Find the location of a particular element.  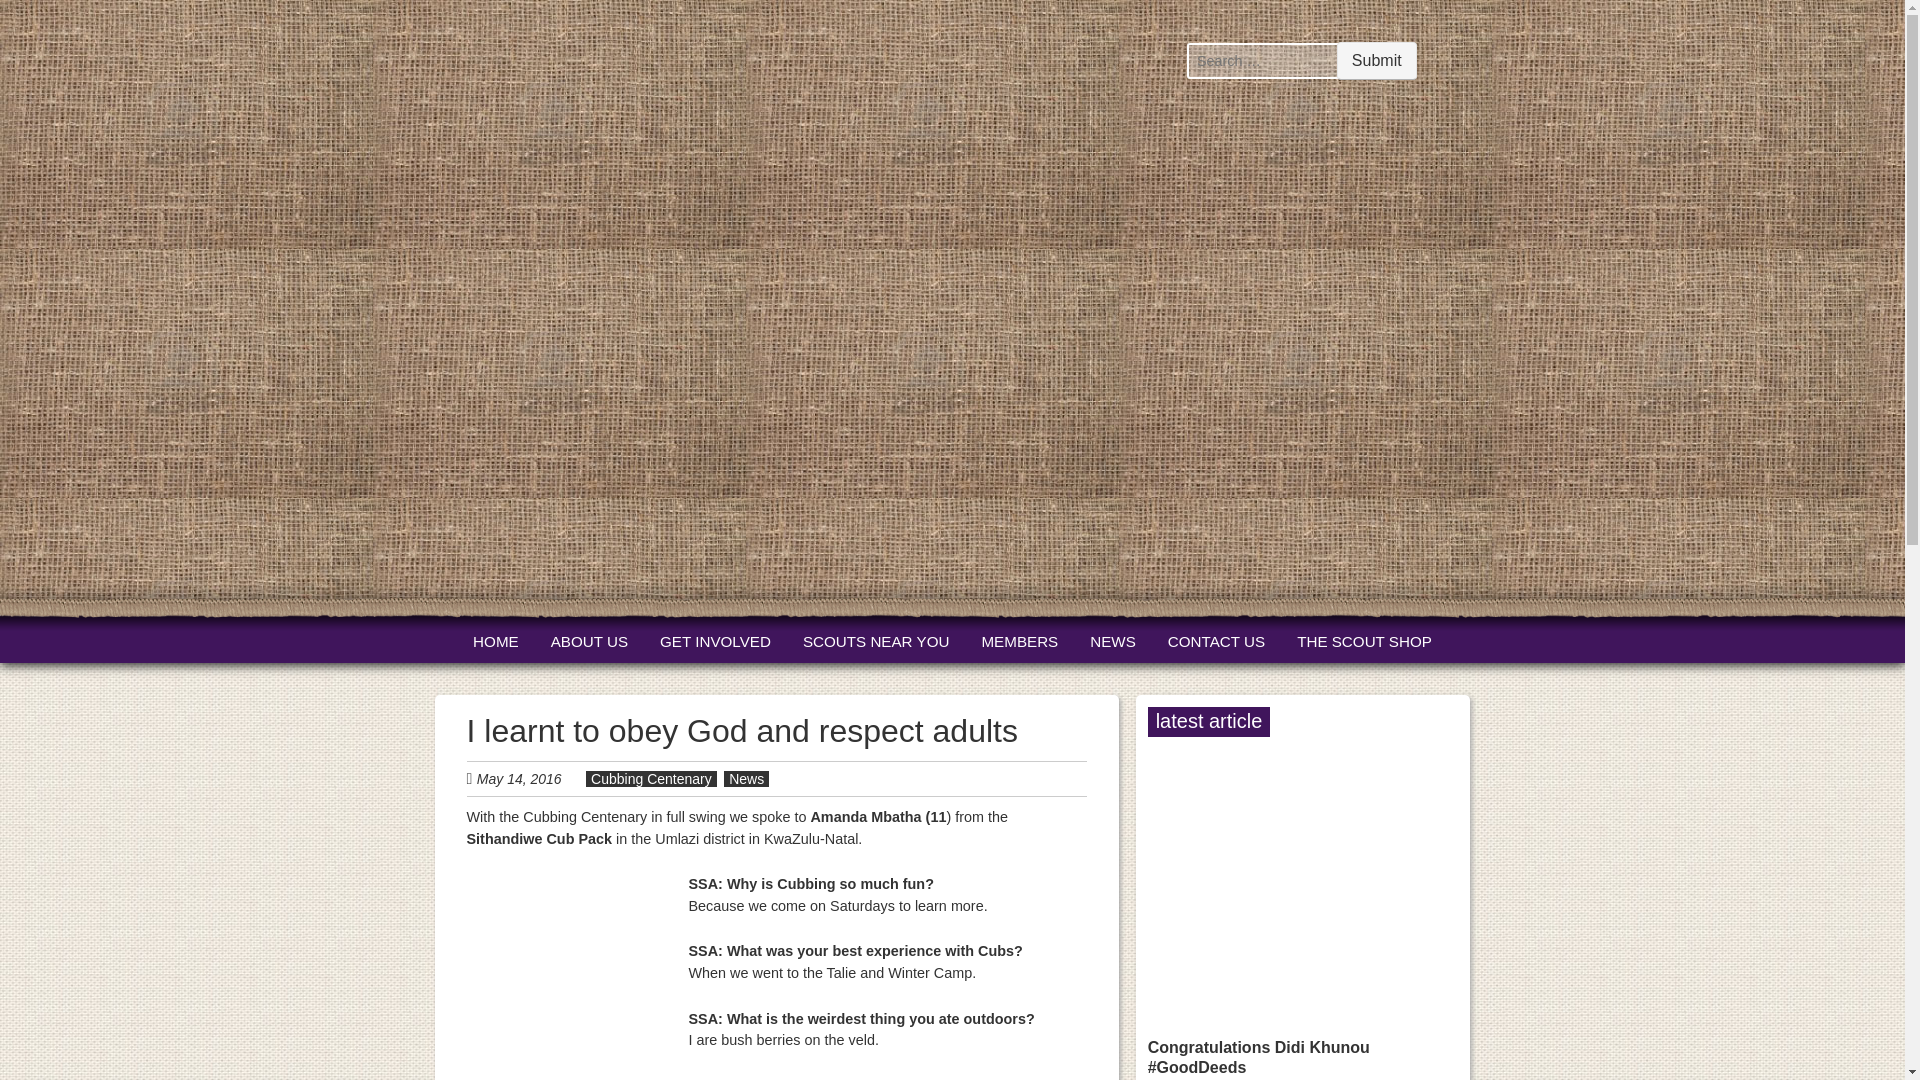

GET INVOLVED is located at coordinates (716, 642).